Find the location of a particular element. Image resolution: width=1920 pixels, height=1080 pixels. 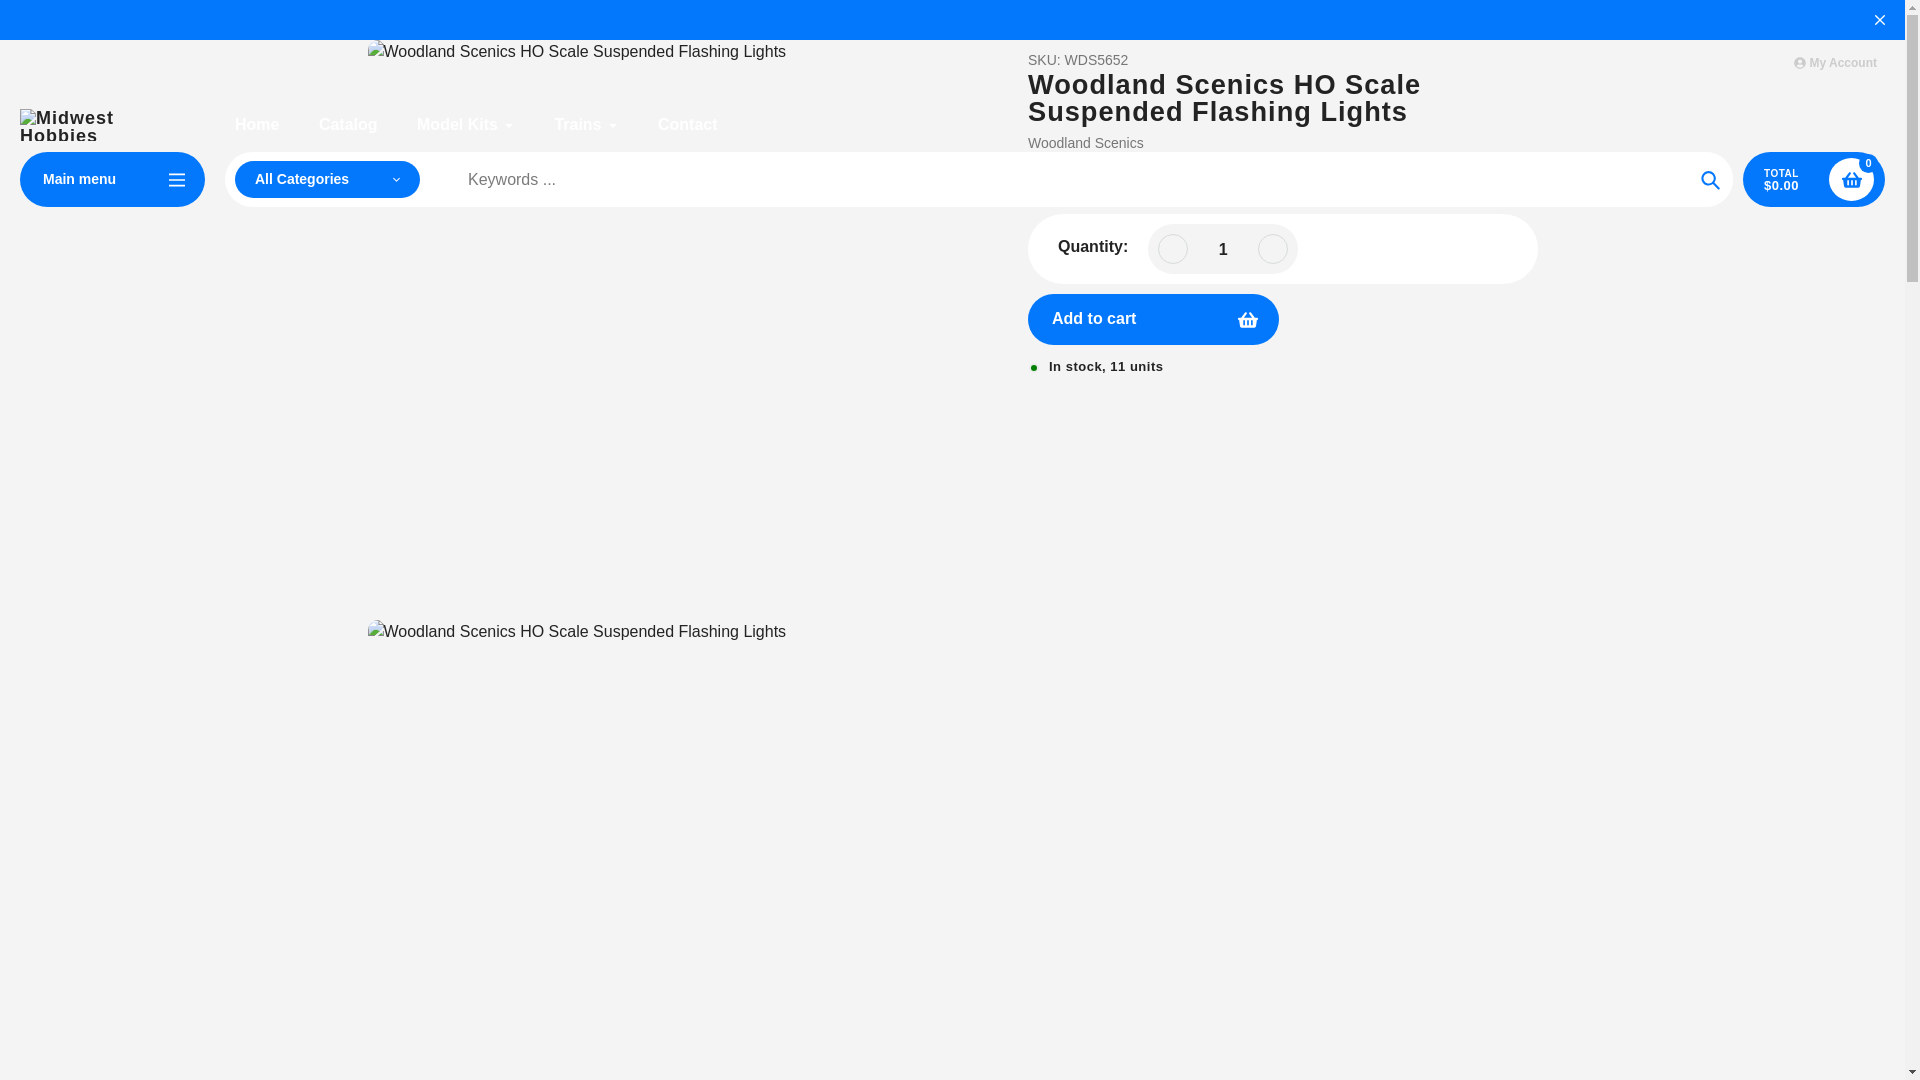

0 is located at coordinates (1851, 178).